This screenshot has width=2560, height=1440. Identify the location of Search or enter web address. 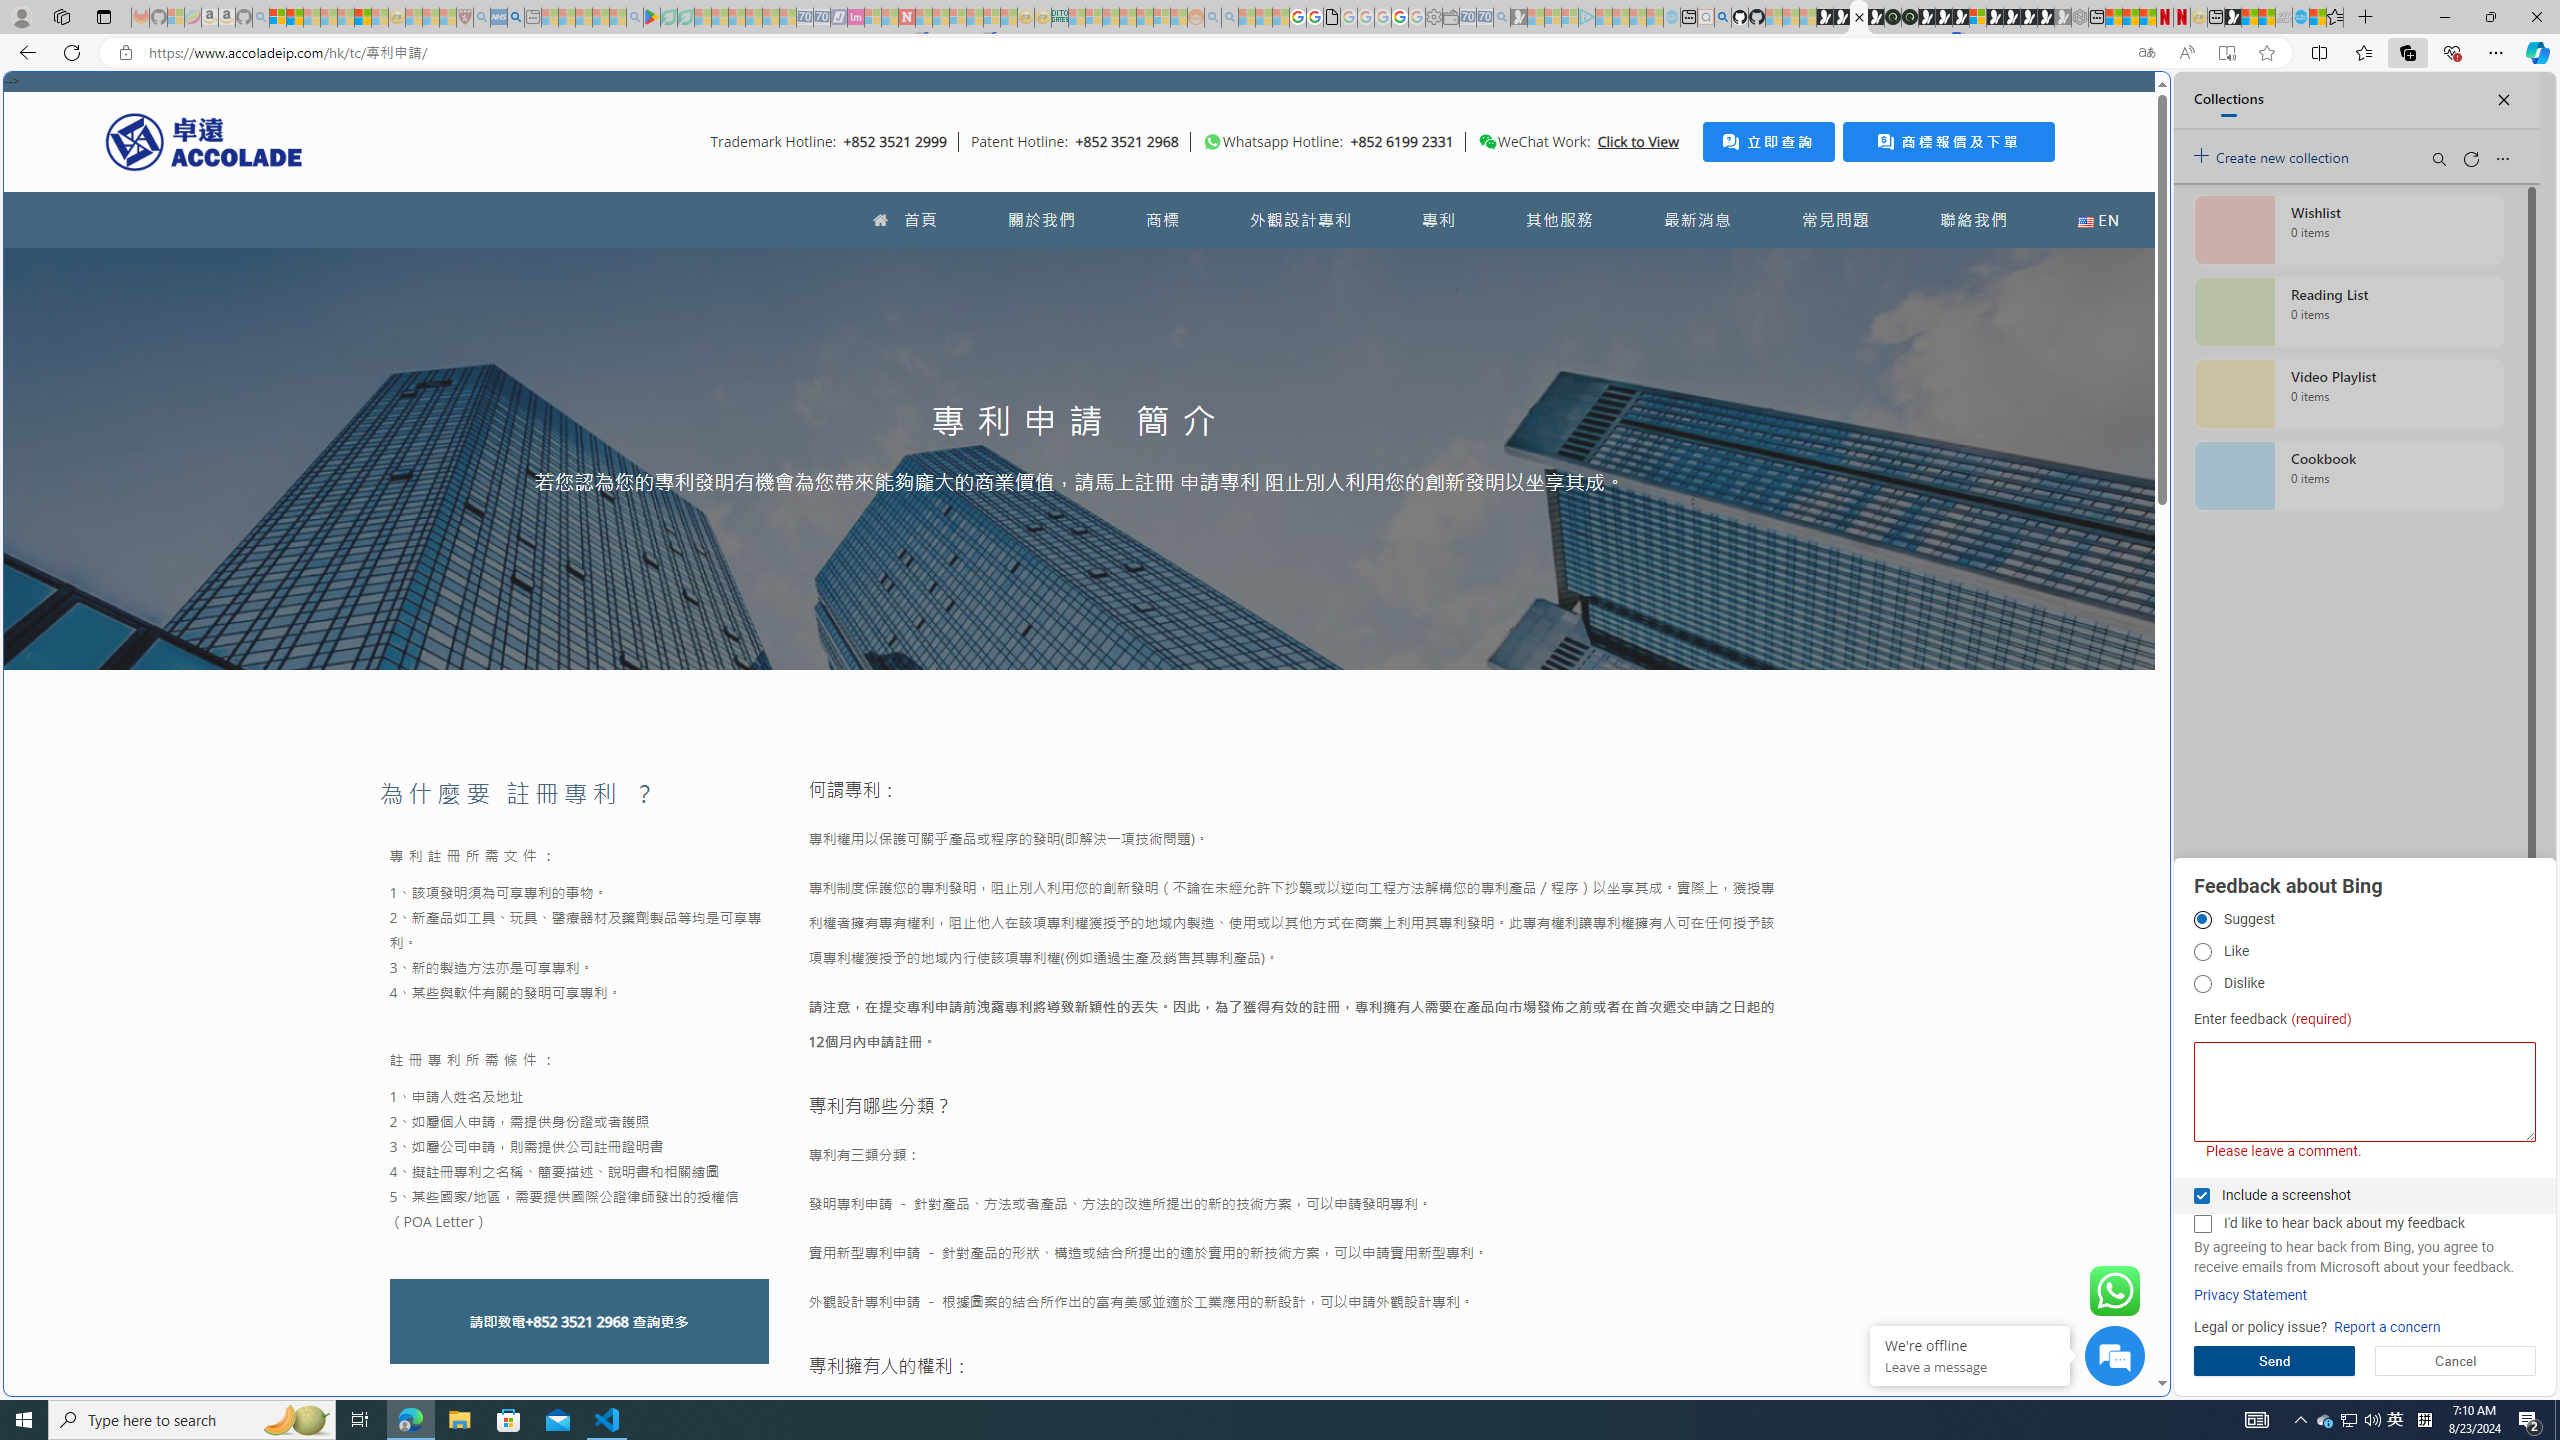
(1622, 192).